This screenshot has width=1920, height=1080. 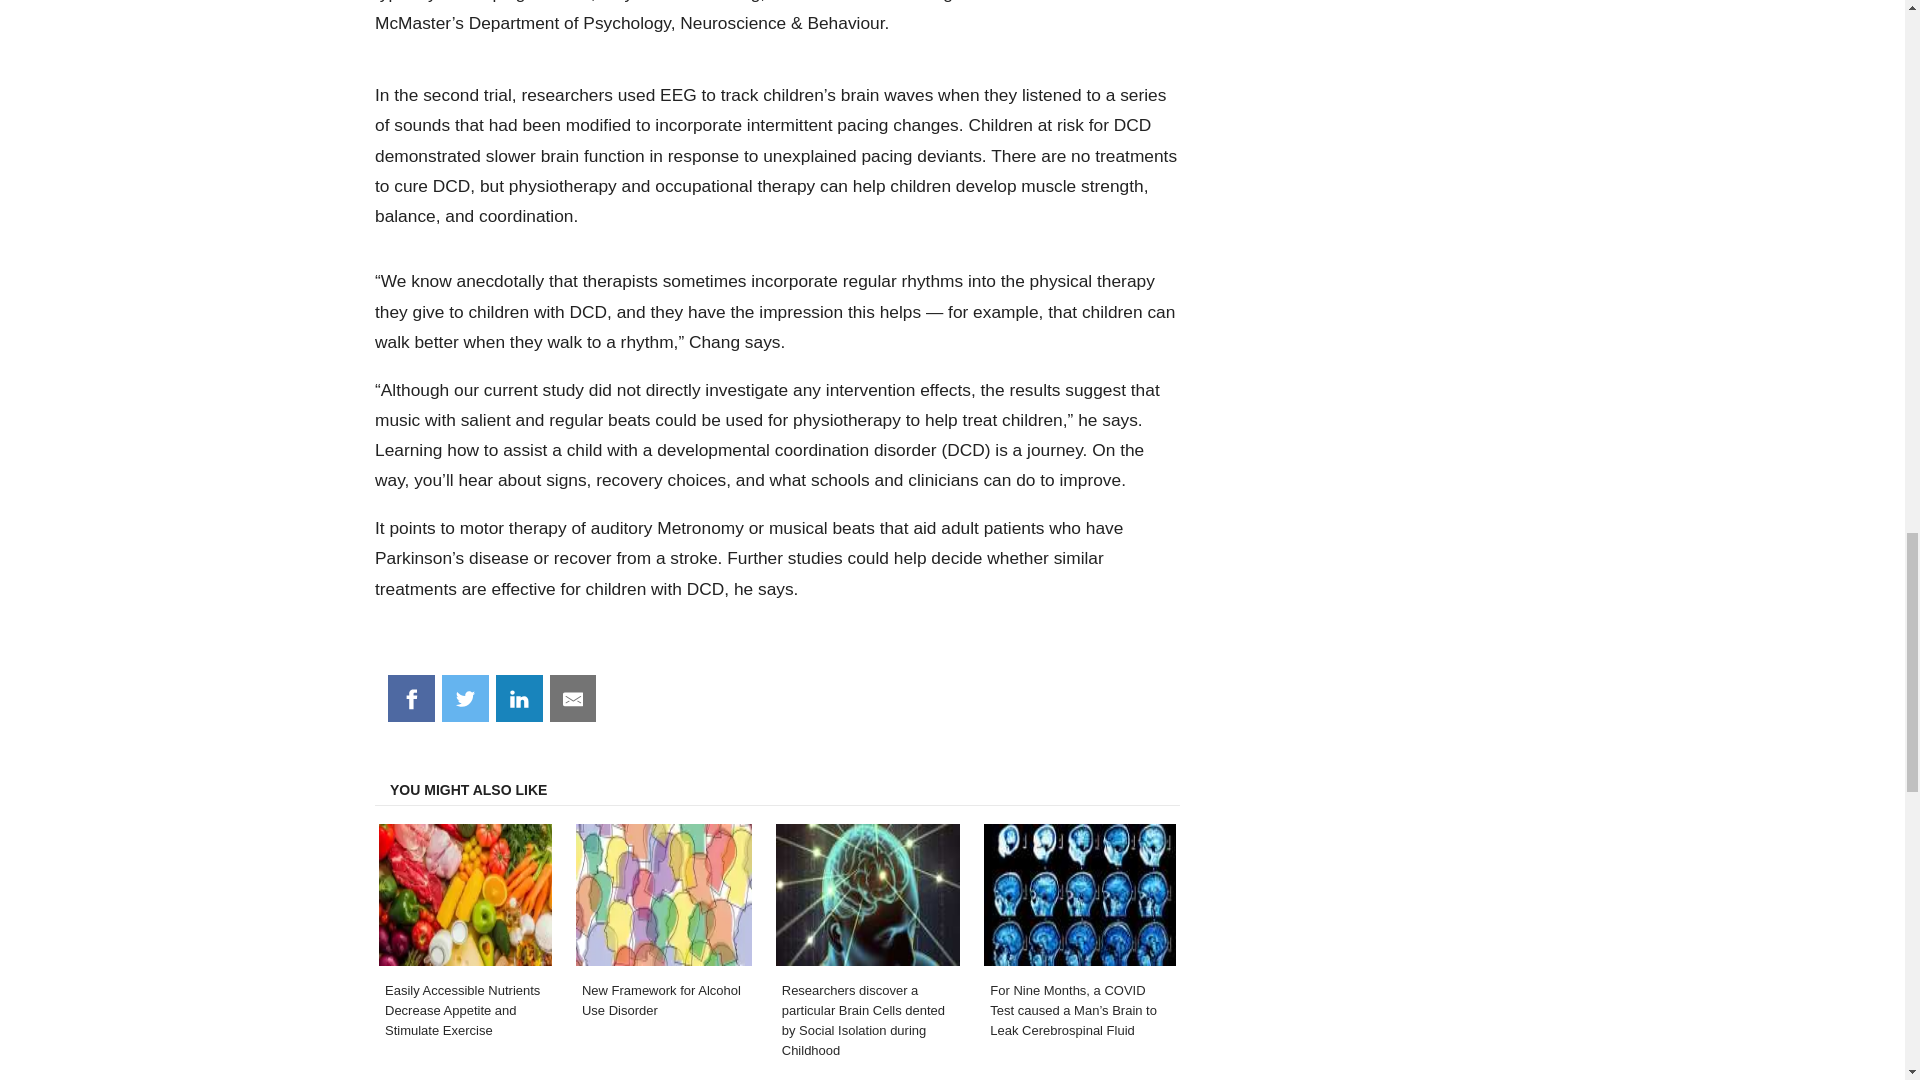 What do you see at coordinates (411, 698) in the screenshot?
I see `Share on Facebook` at bounding box center [411, 698].